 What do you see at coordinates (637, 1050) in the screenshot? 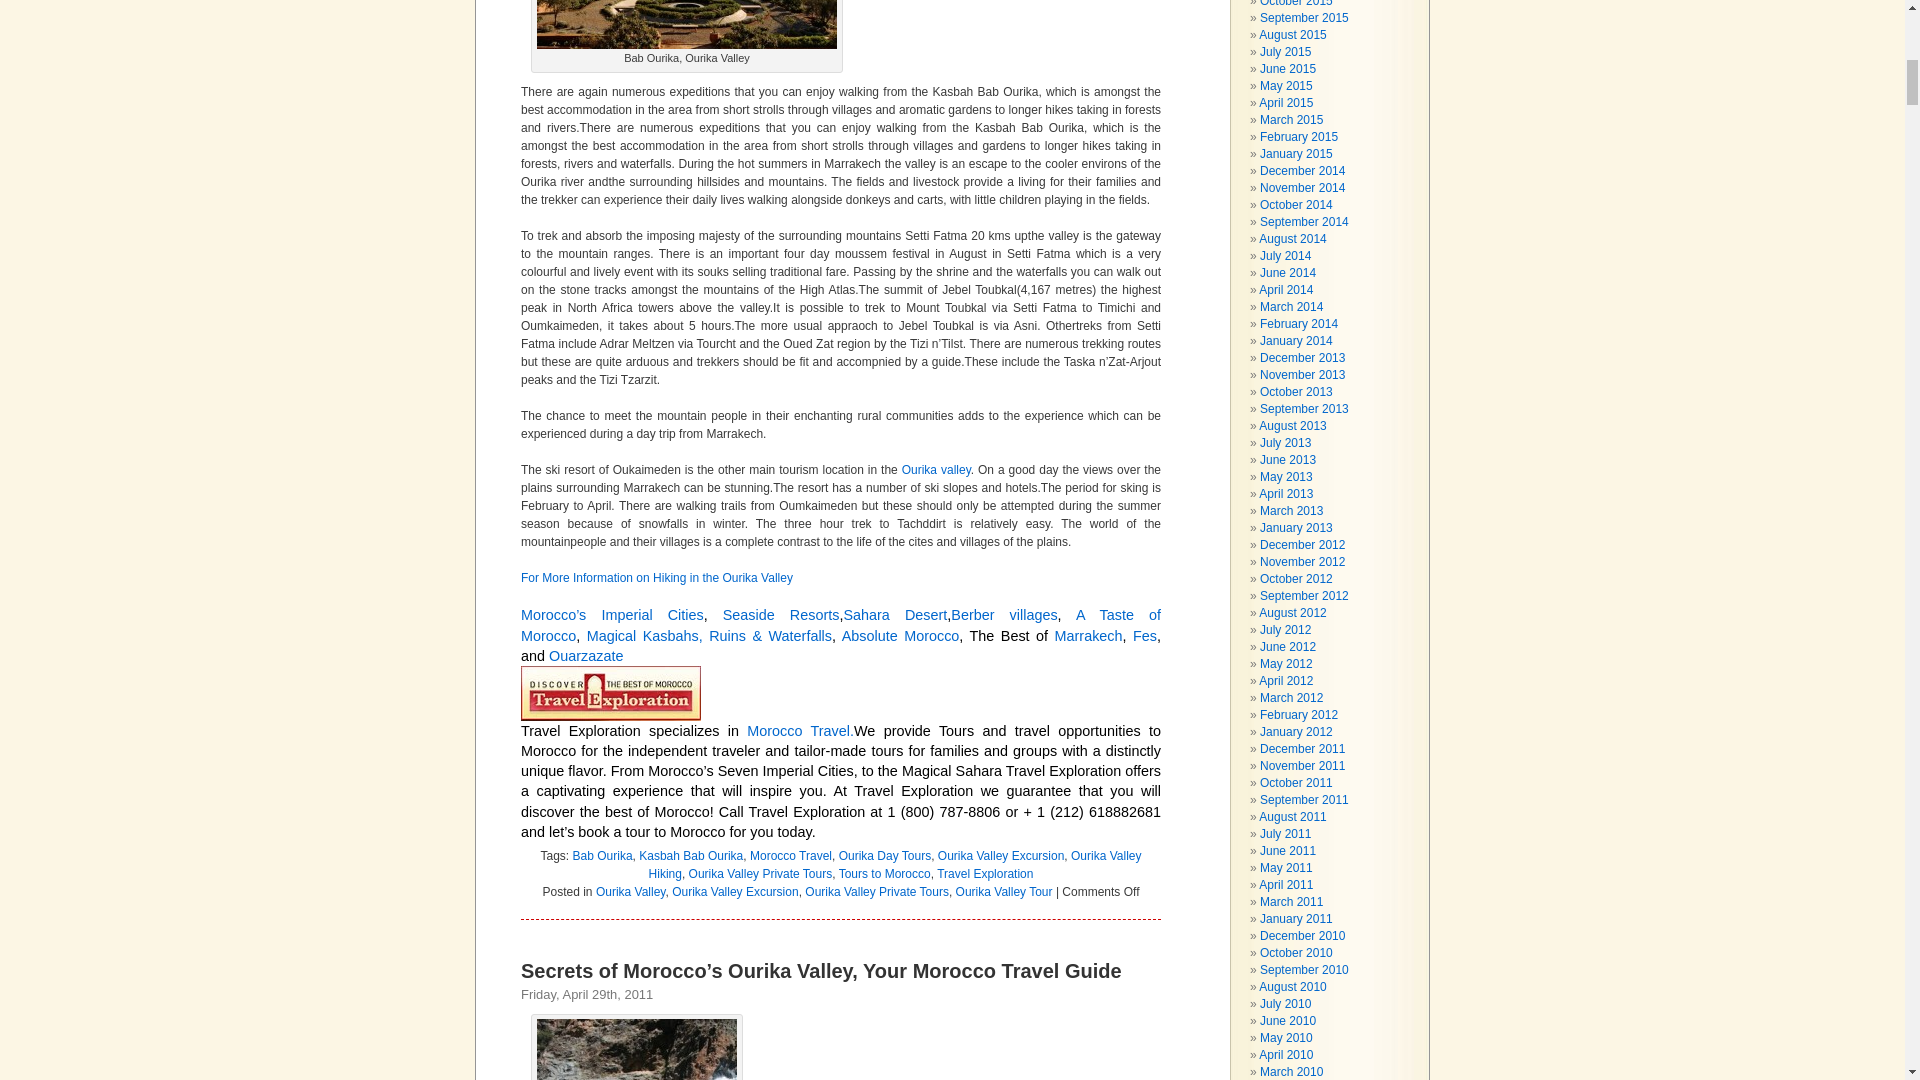
I see `Ourika-Valley-Waterfalls` at bounding box center [637, 1050].